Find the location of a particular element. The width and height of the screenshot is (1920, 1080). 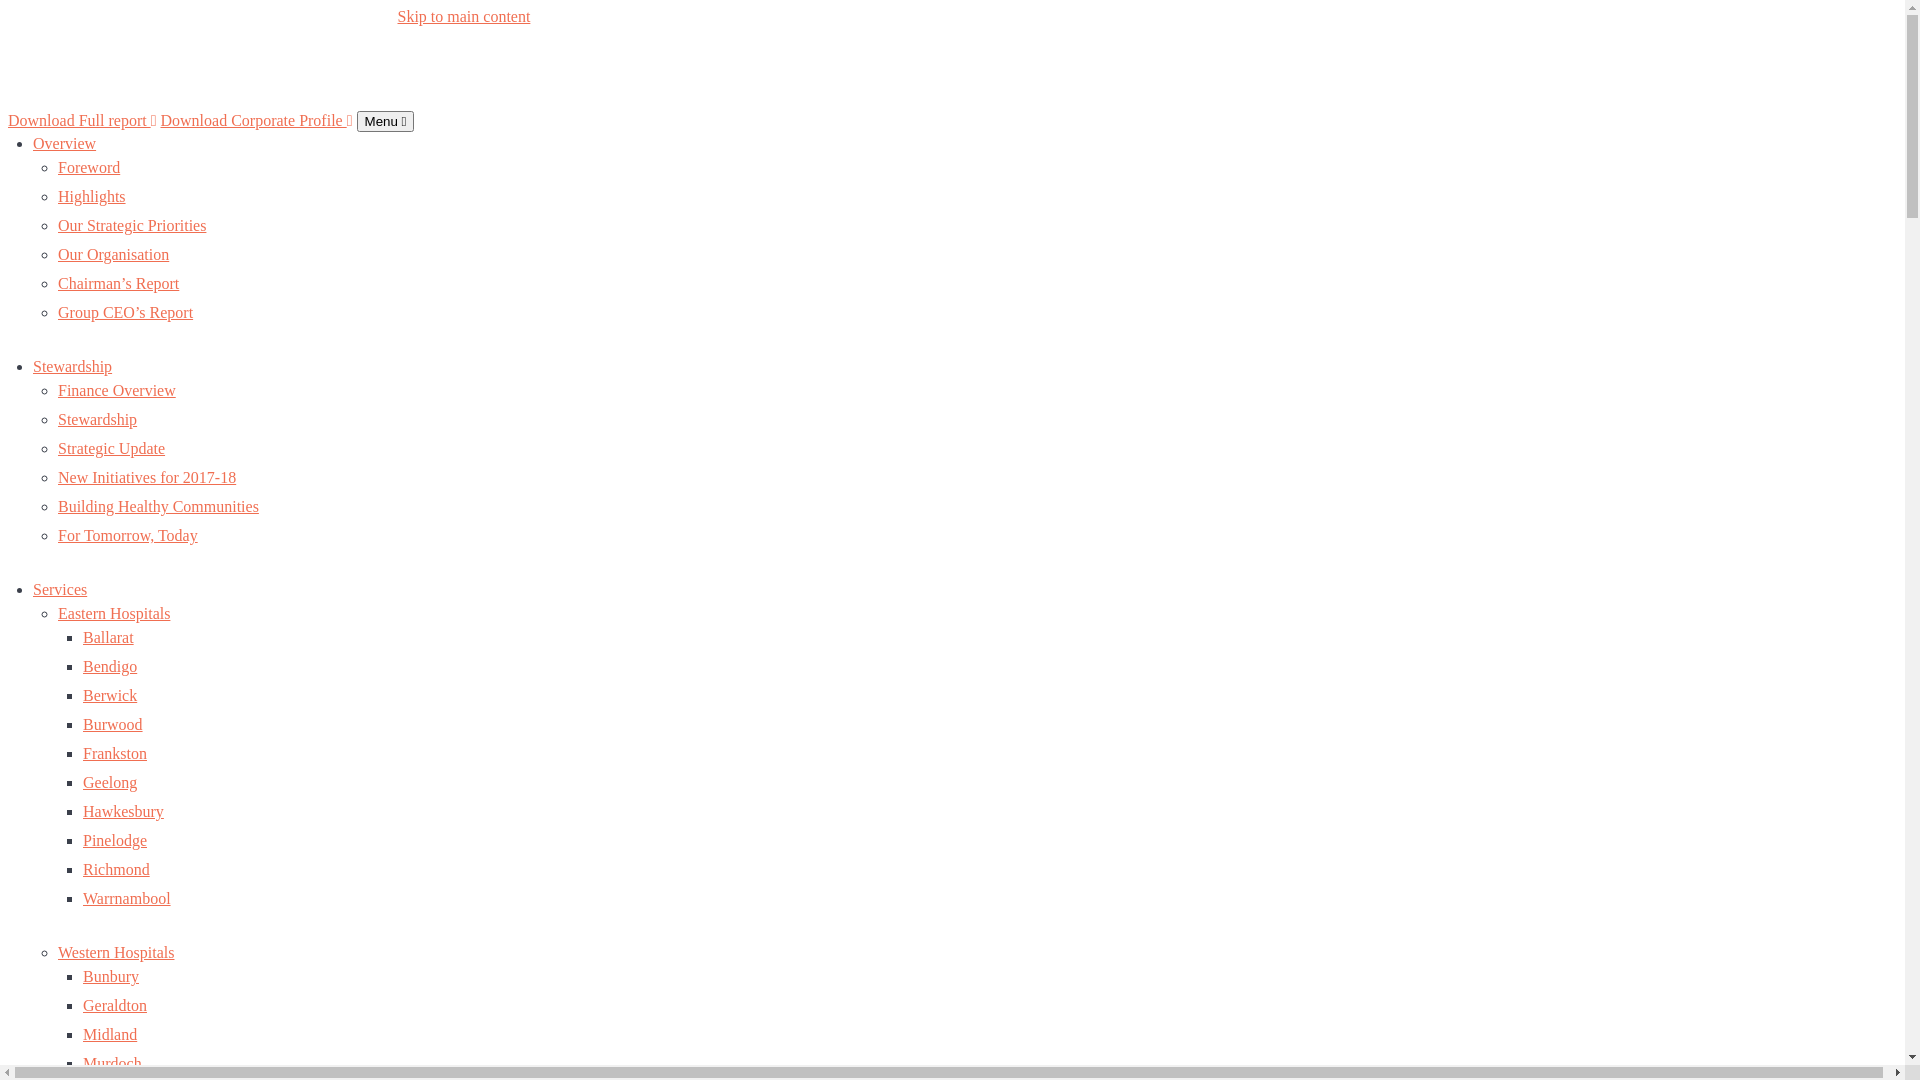

Our Organisation is located at coordinates (114, 254).